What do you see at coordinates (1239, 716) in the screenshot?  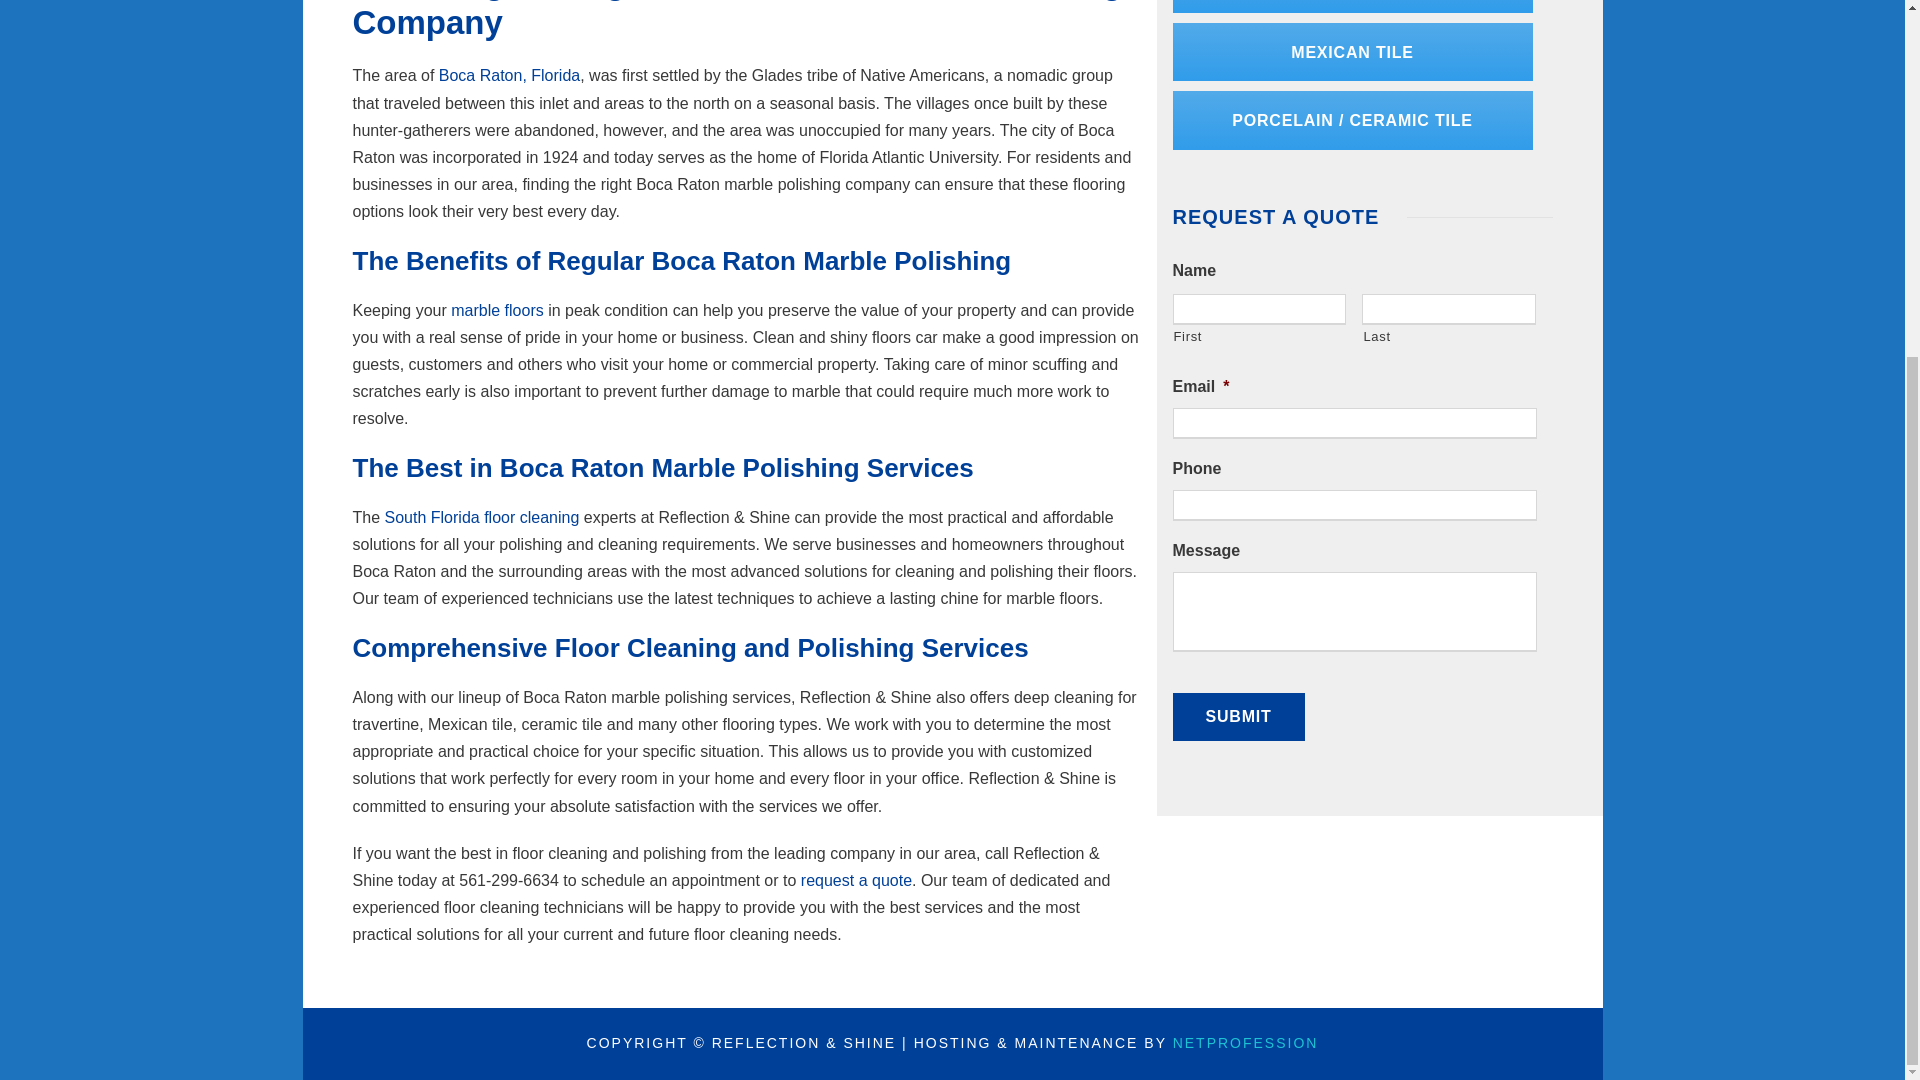 I see `Submit` at bounding box center [1239, 716].